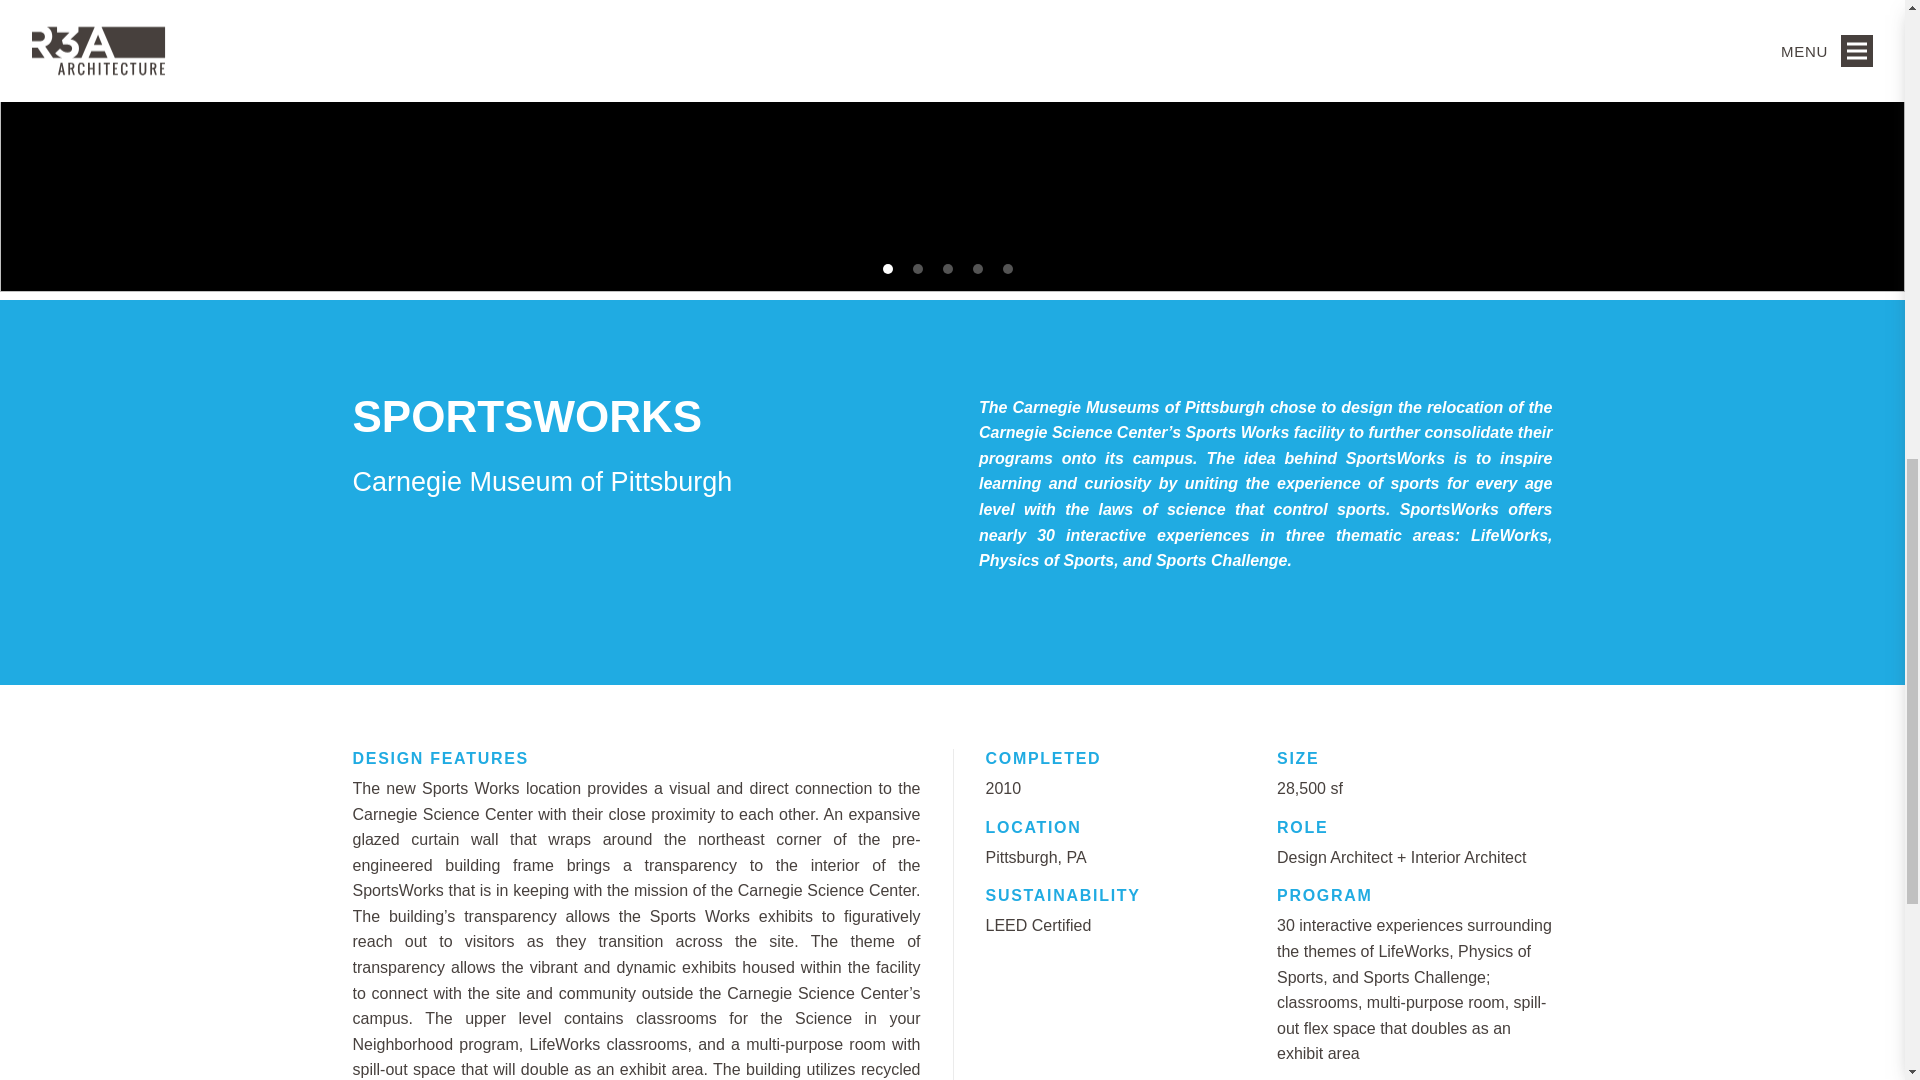 The image size is (1920, 1080). Describe the element at coordinates (976, 268) in the screenshot. I see `4` at that location.